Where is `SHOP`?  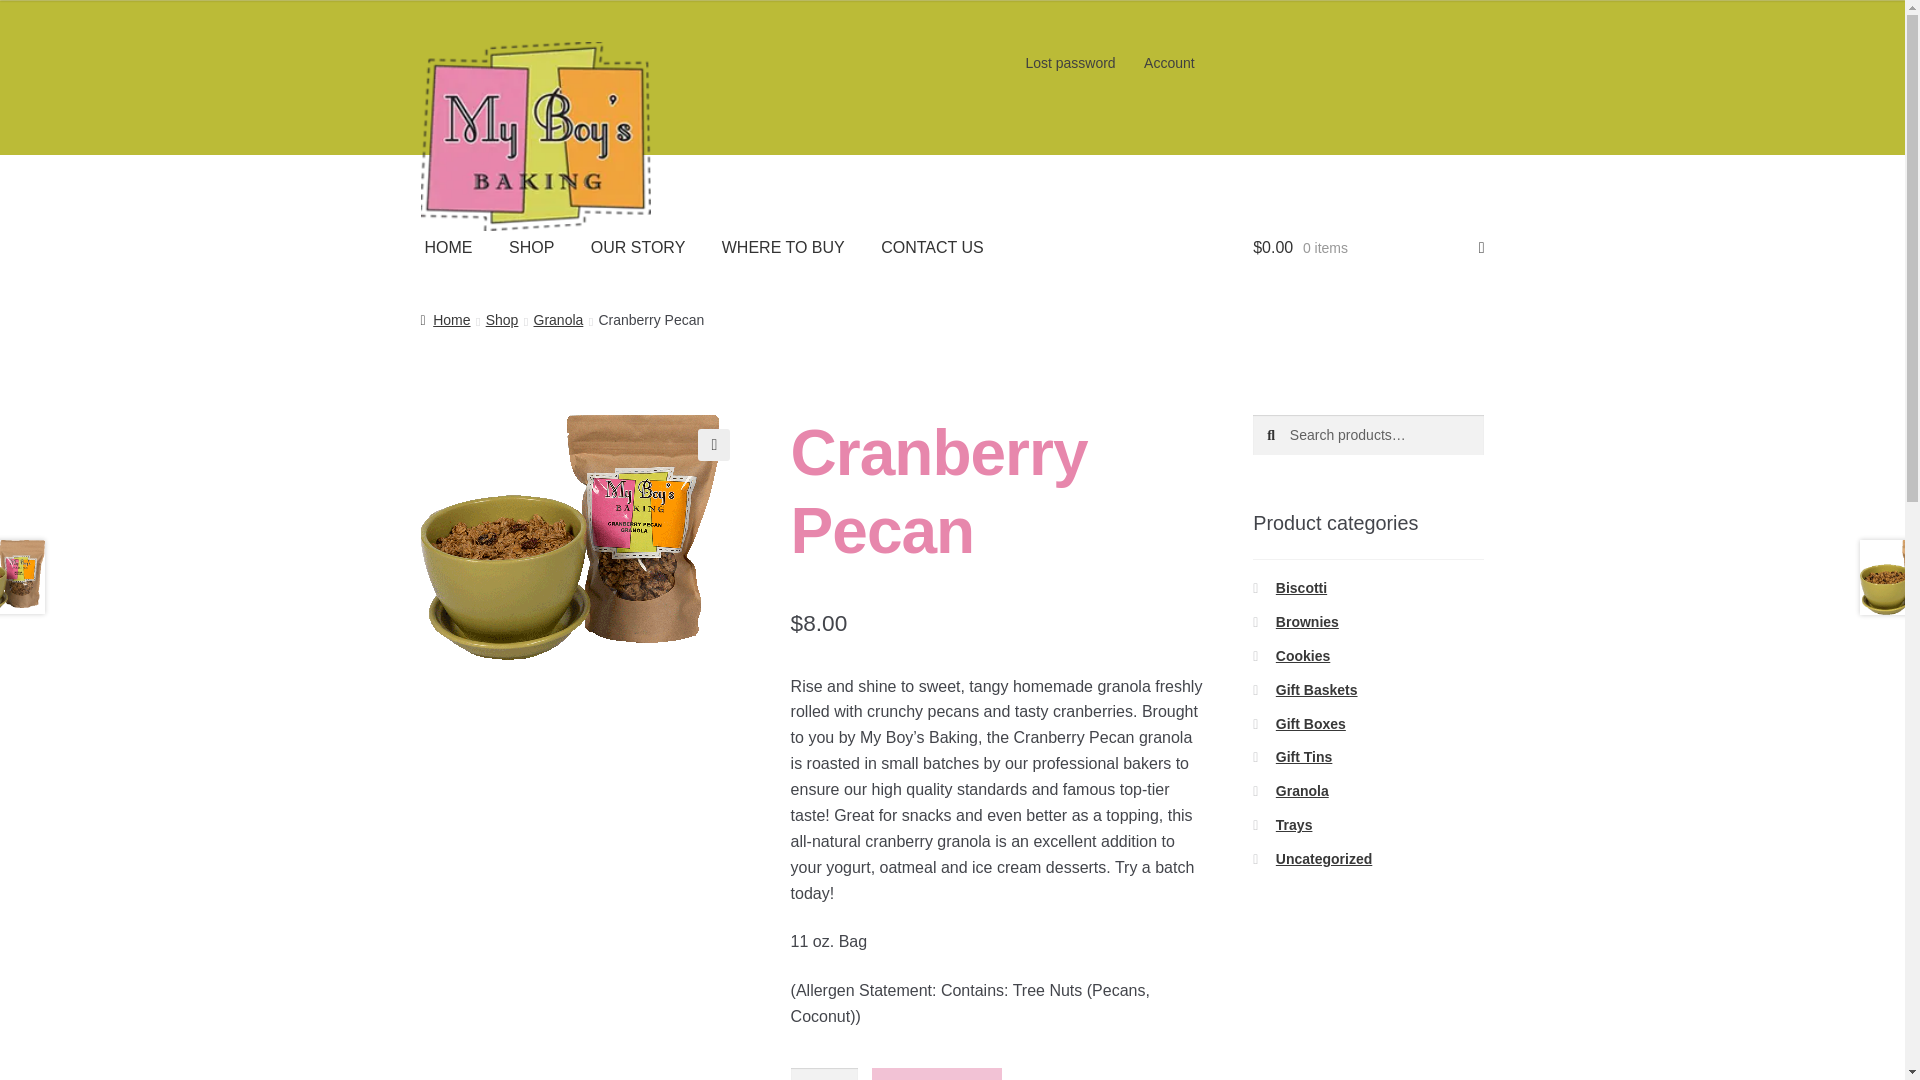 SHOP is located at coordinates (532, 248).